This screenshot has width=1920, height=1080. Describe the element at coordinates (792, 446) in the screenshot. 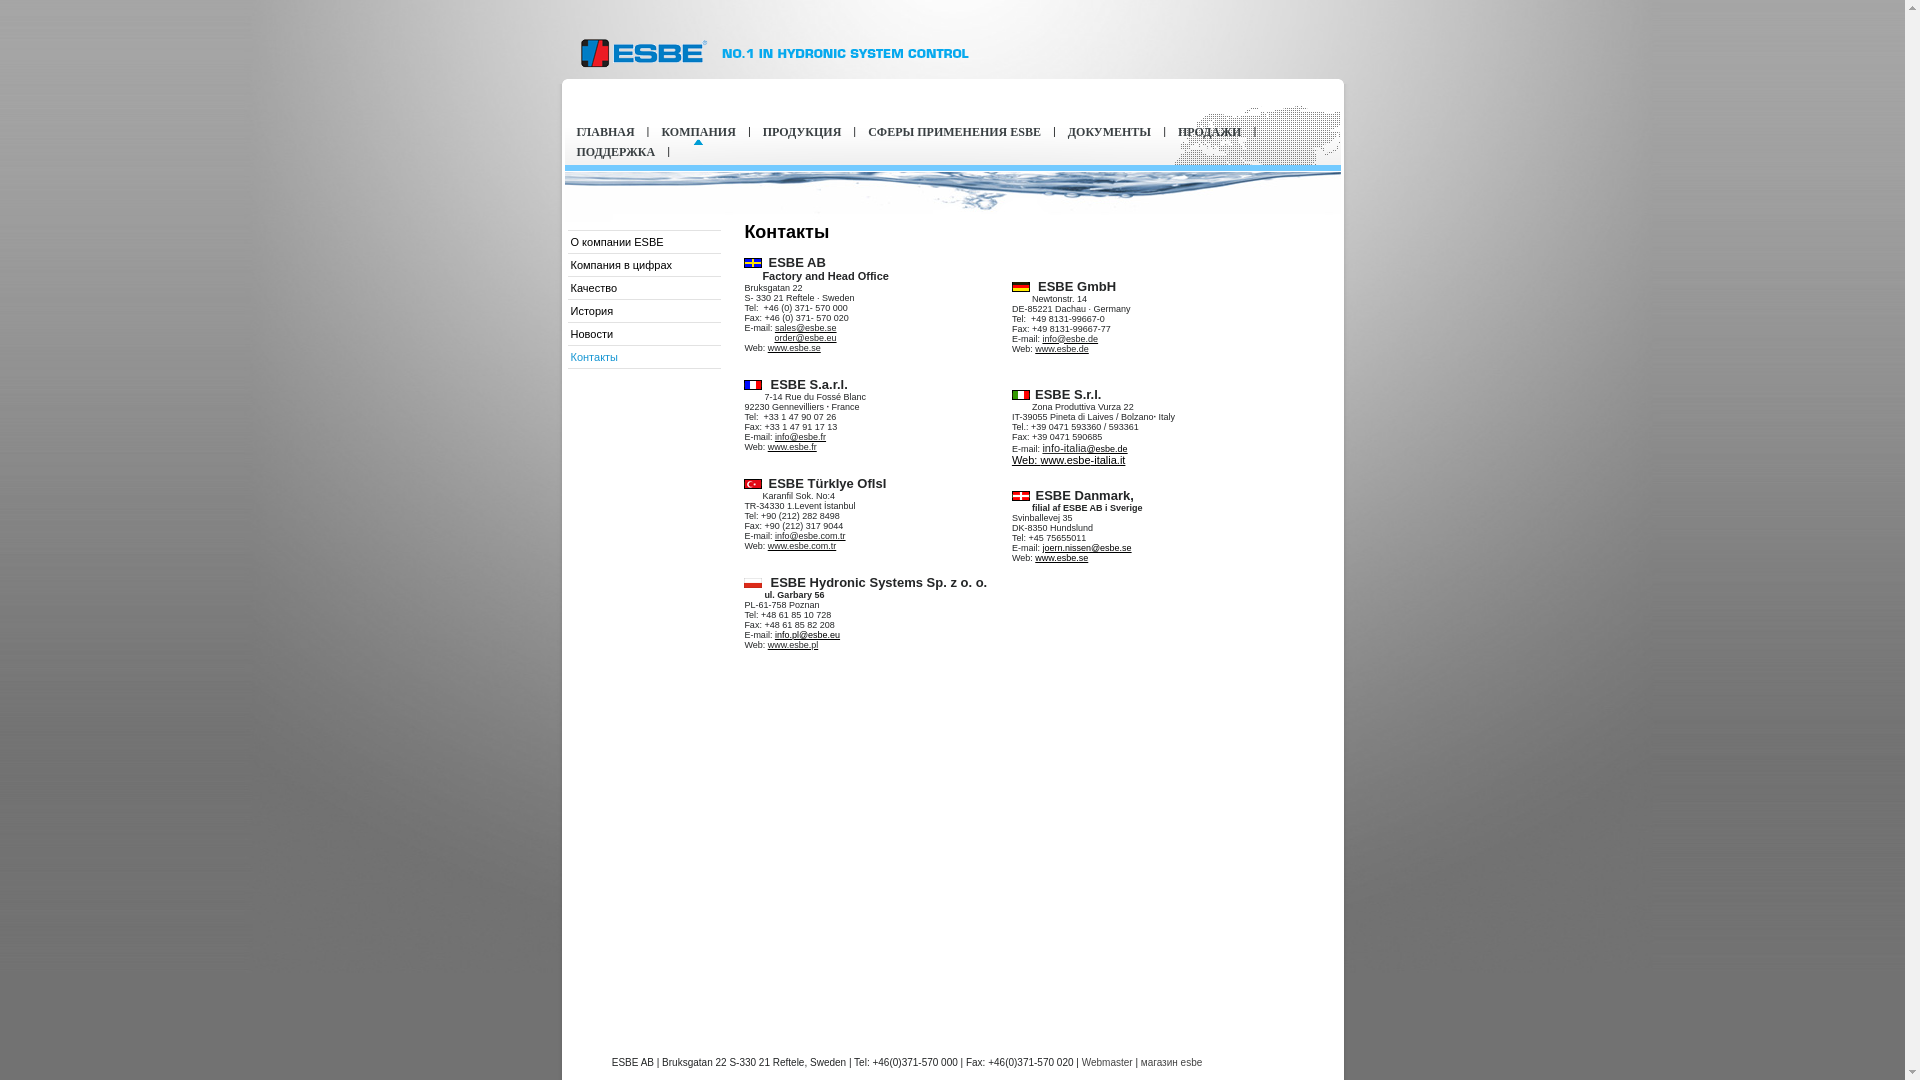

I see `www.esbe.fr` at that location.